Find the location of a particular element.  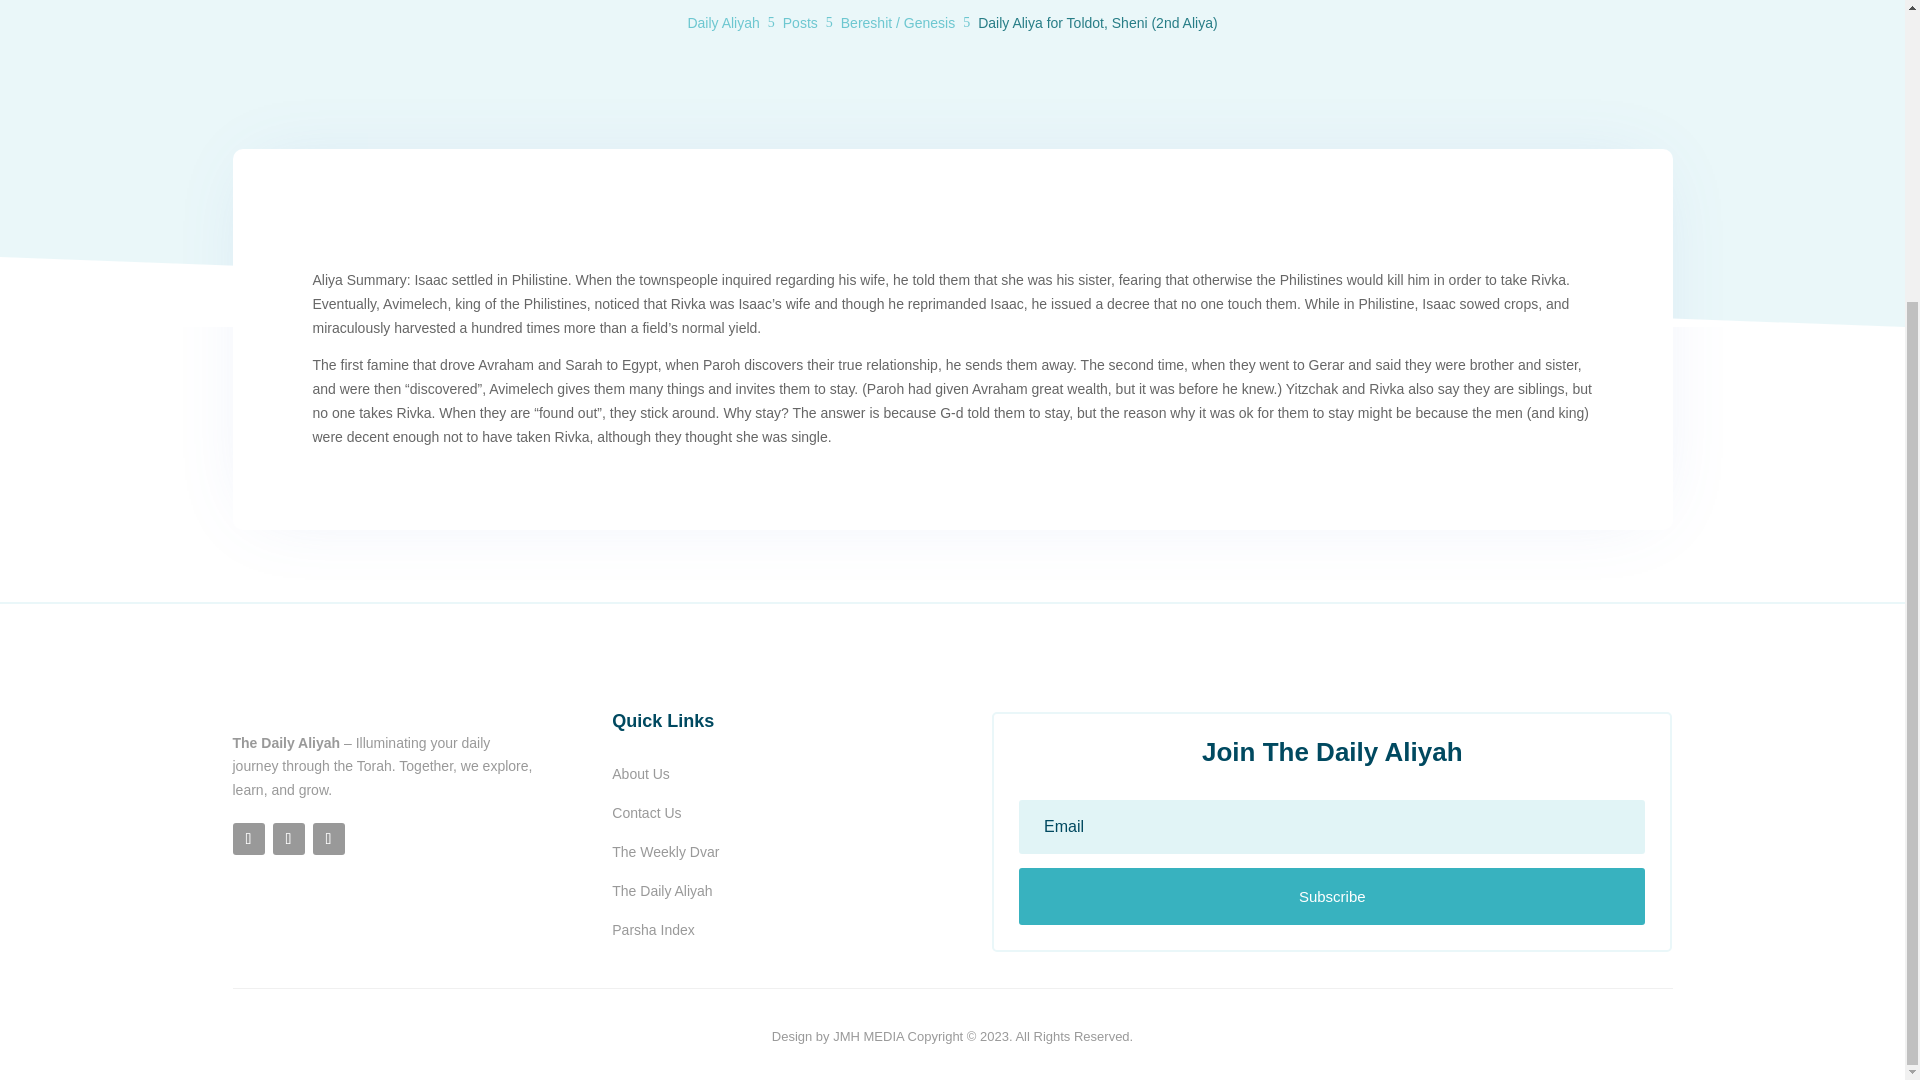

The Weekly Dvar is located at coordinates (665, 851).